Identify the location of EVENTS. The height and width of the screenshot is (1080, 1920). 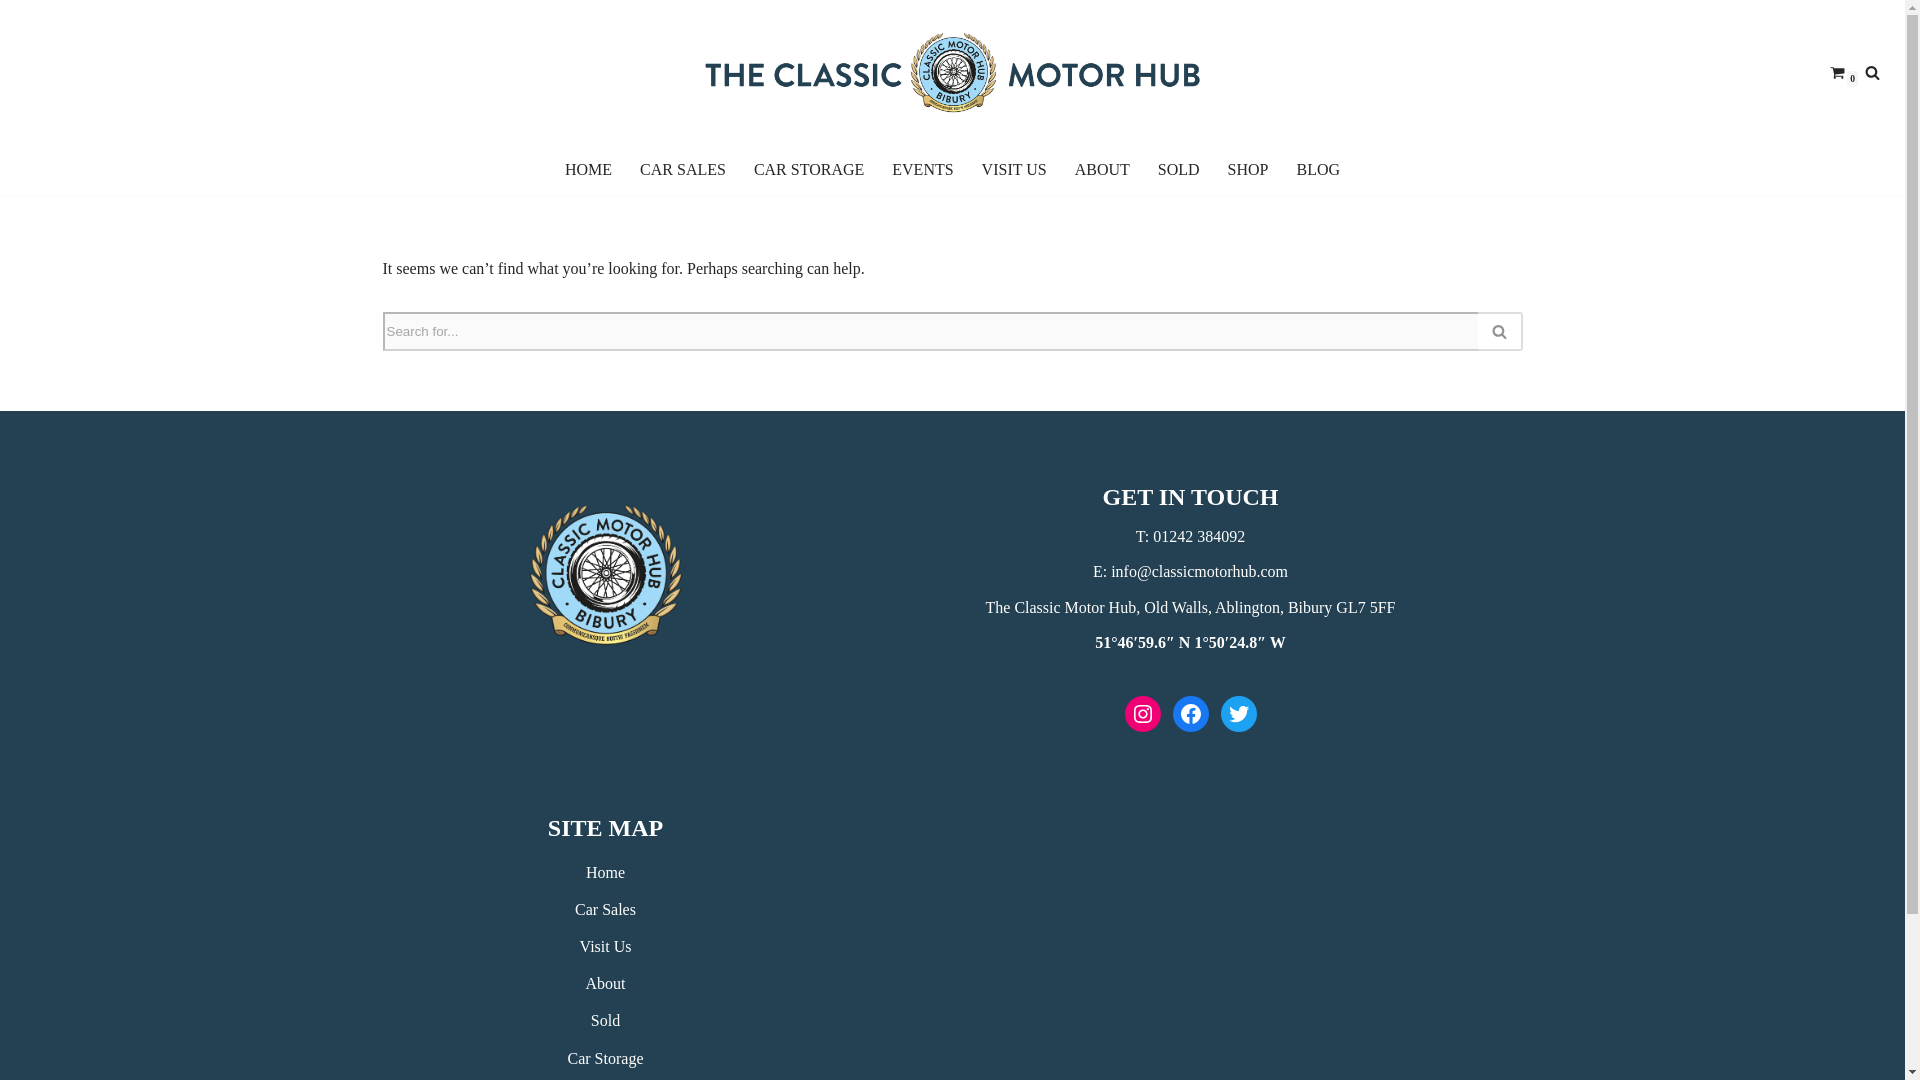
(922, 169).